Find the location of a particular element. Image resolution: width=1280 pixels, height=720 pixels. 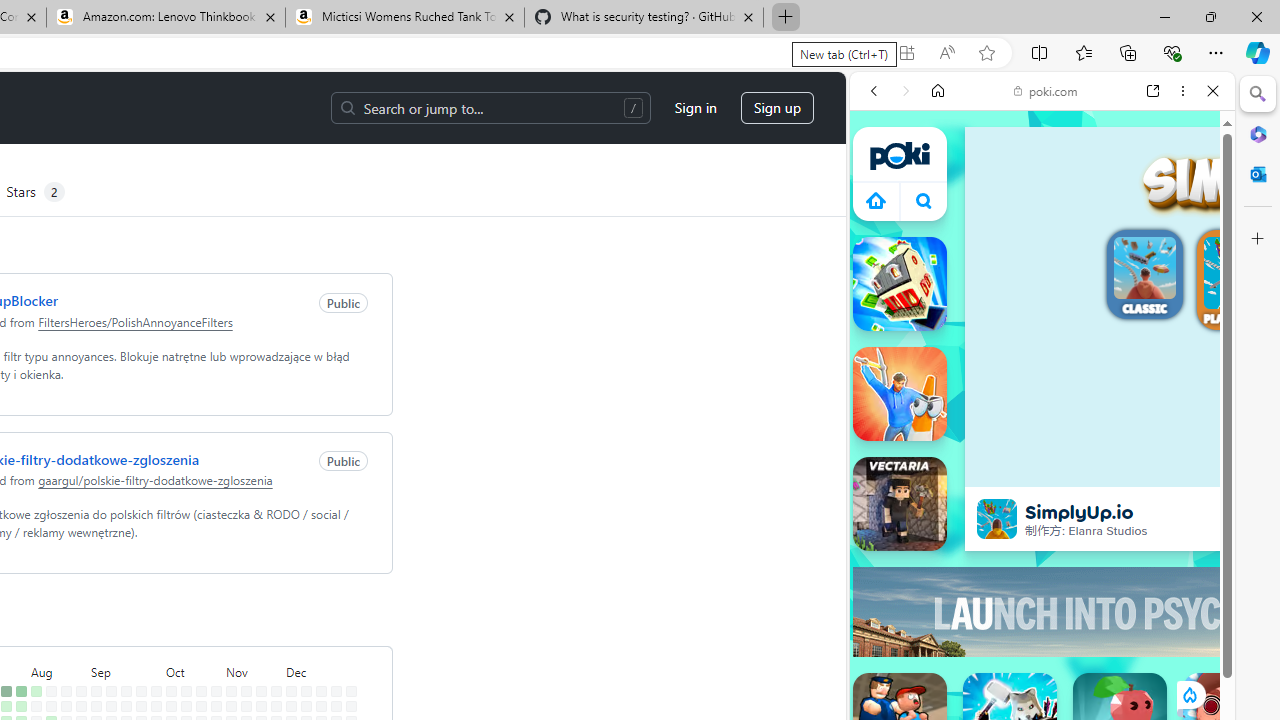

No contributions on November 18th. is located at coordinates (262, 706).